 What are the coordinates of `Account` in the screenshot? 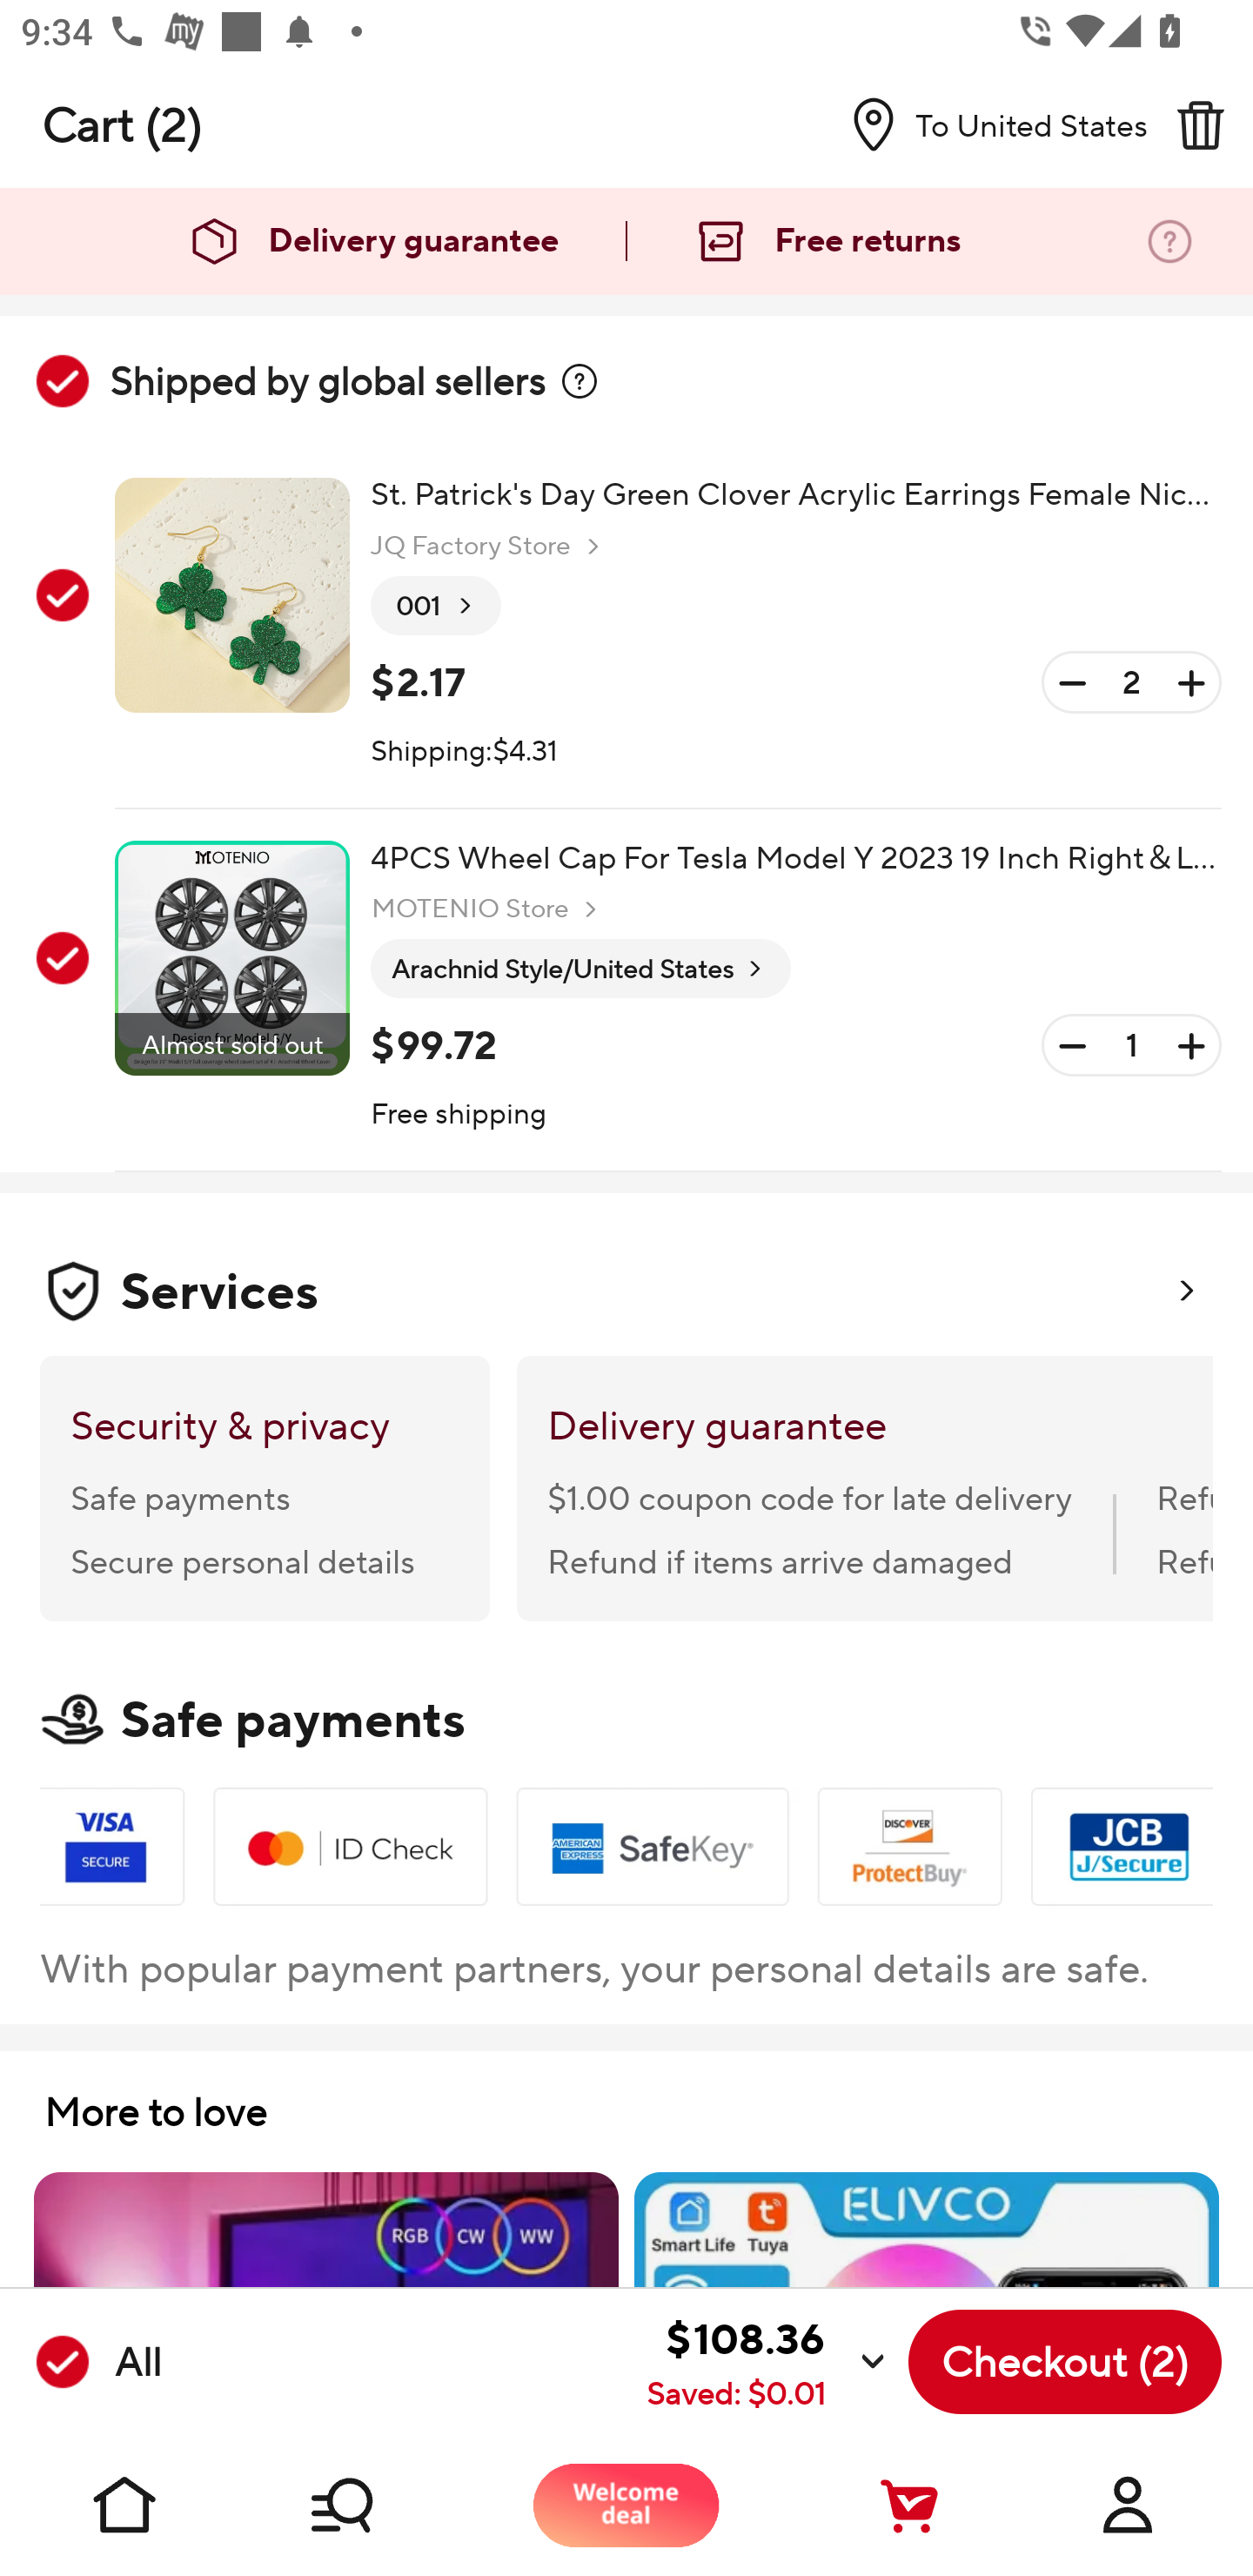 It's located at (1128, 2505).